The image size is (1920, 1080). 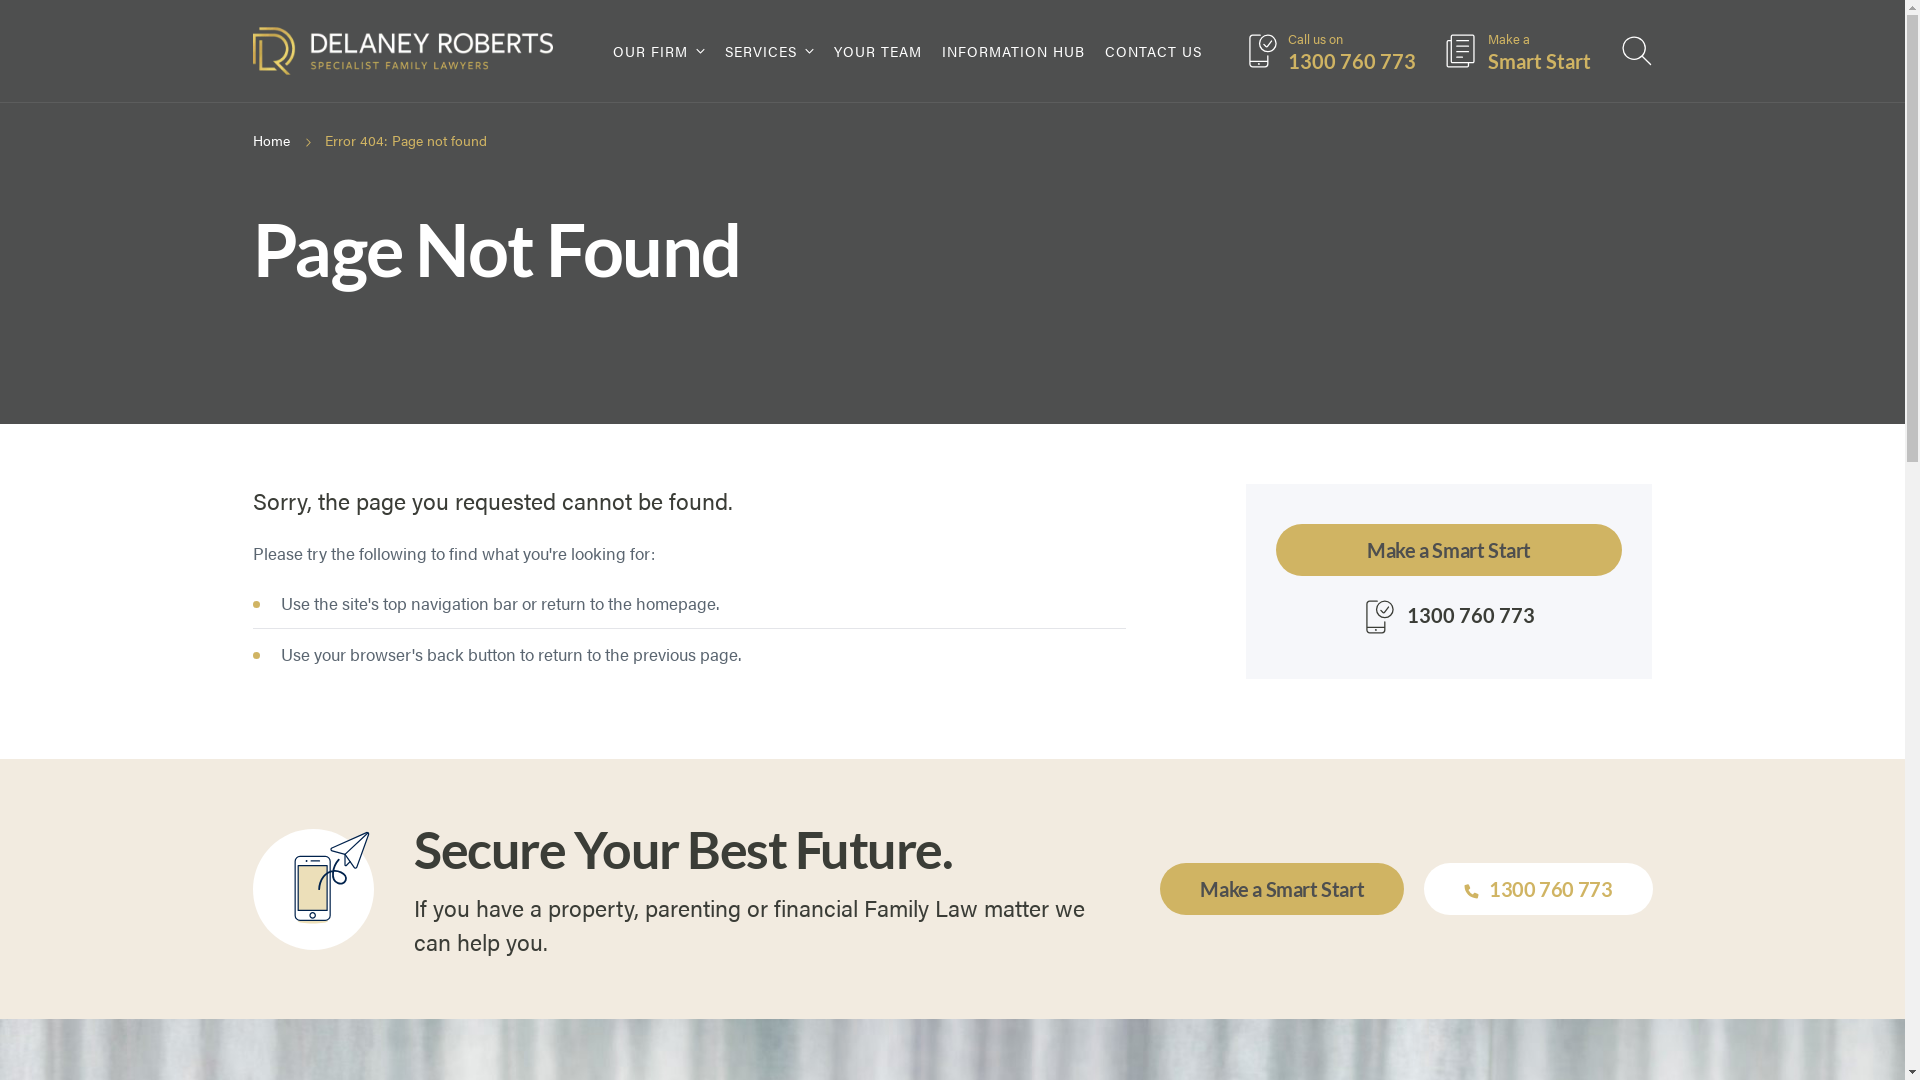 What do you see at coordinates (1282, 889) in the screenshot?
I see `Make a Smart Start` at bounding box center [1282, 889].